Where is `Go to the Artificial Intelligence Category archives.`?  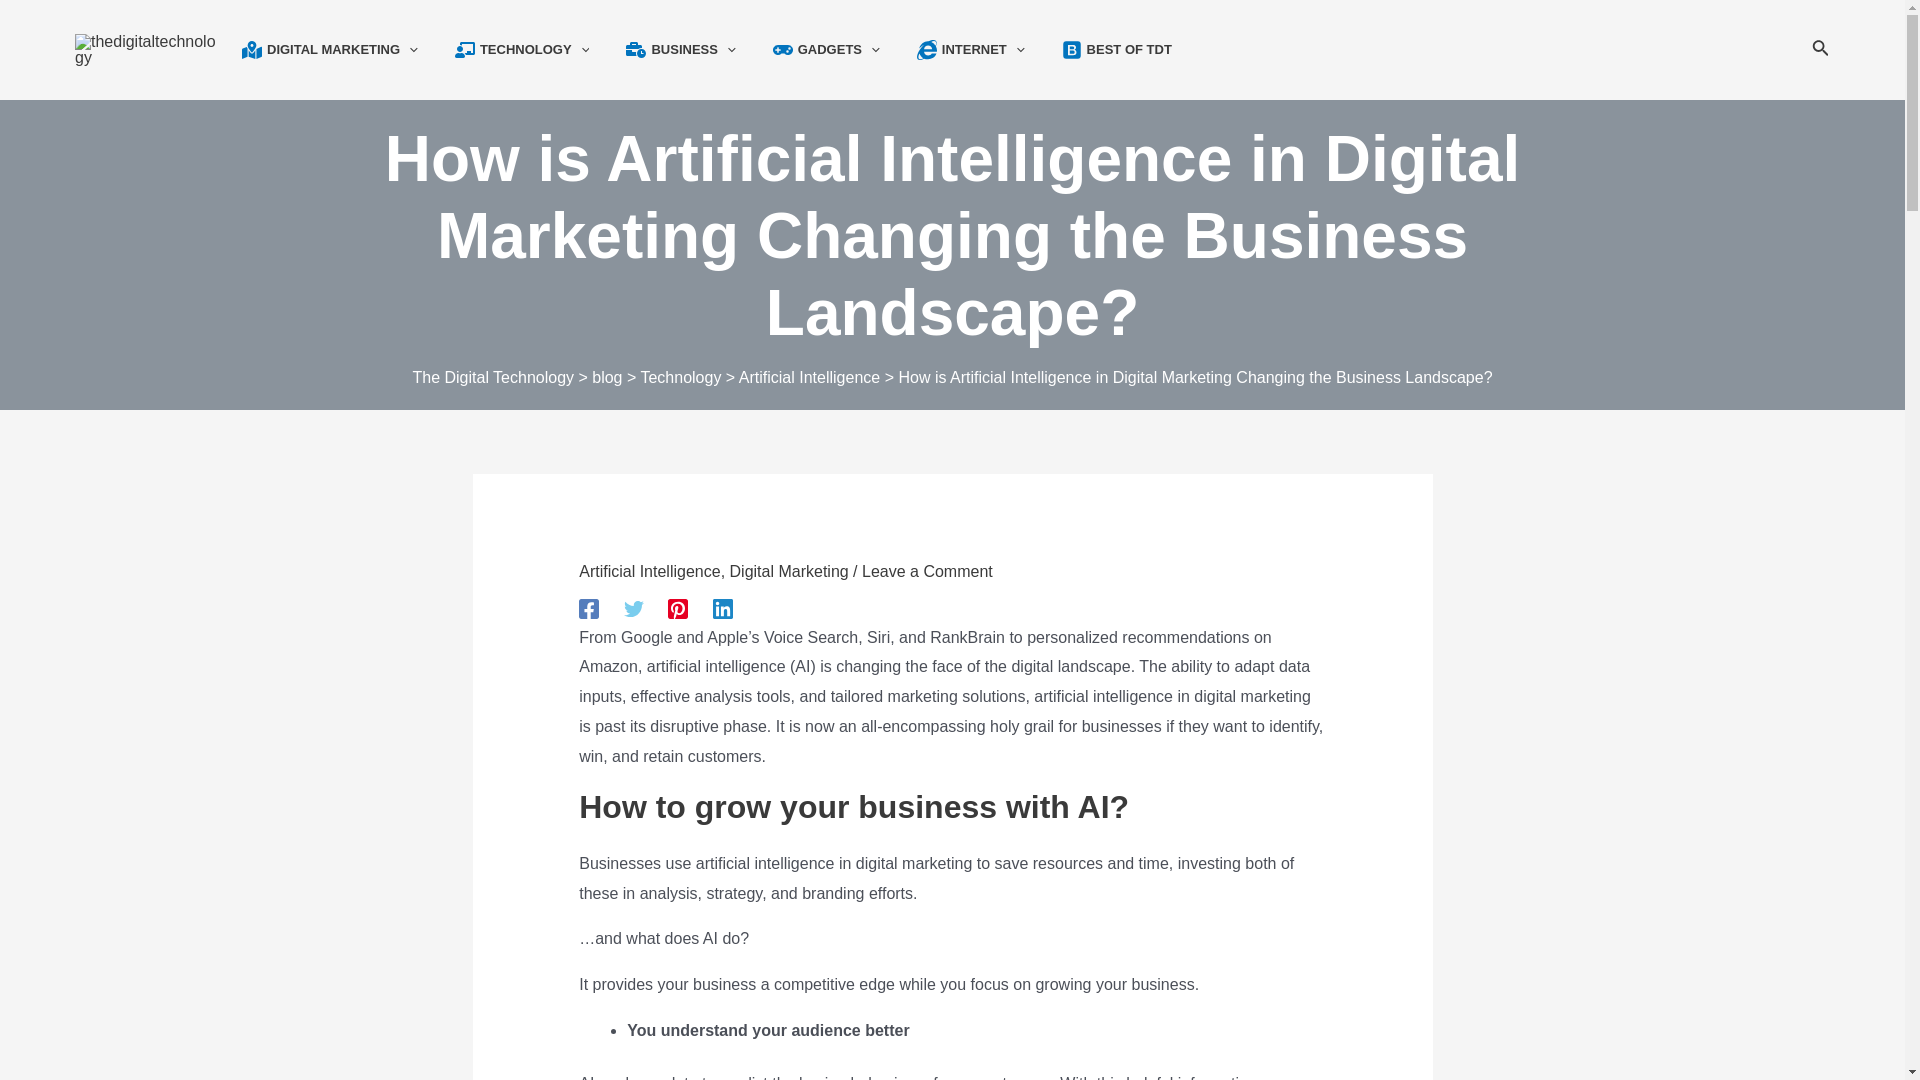
Go to the Artificial Intelligence Category archives. is located at coordinates (809, 377).